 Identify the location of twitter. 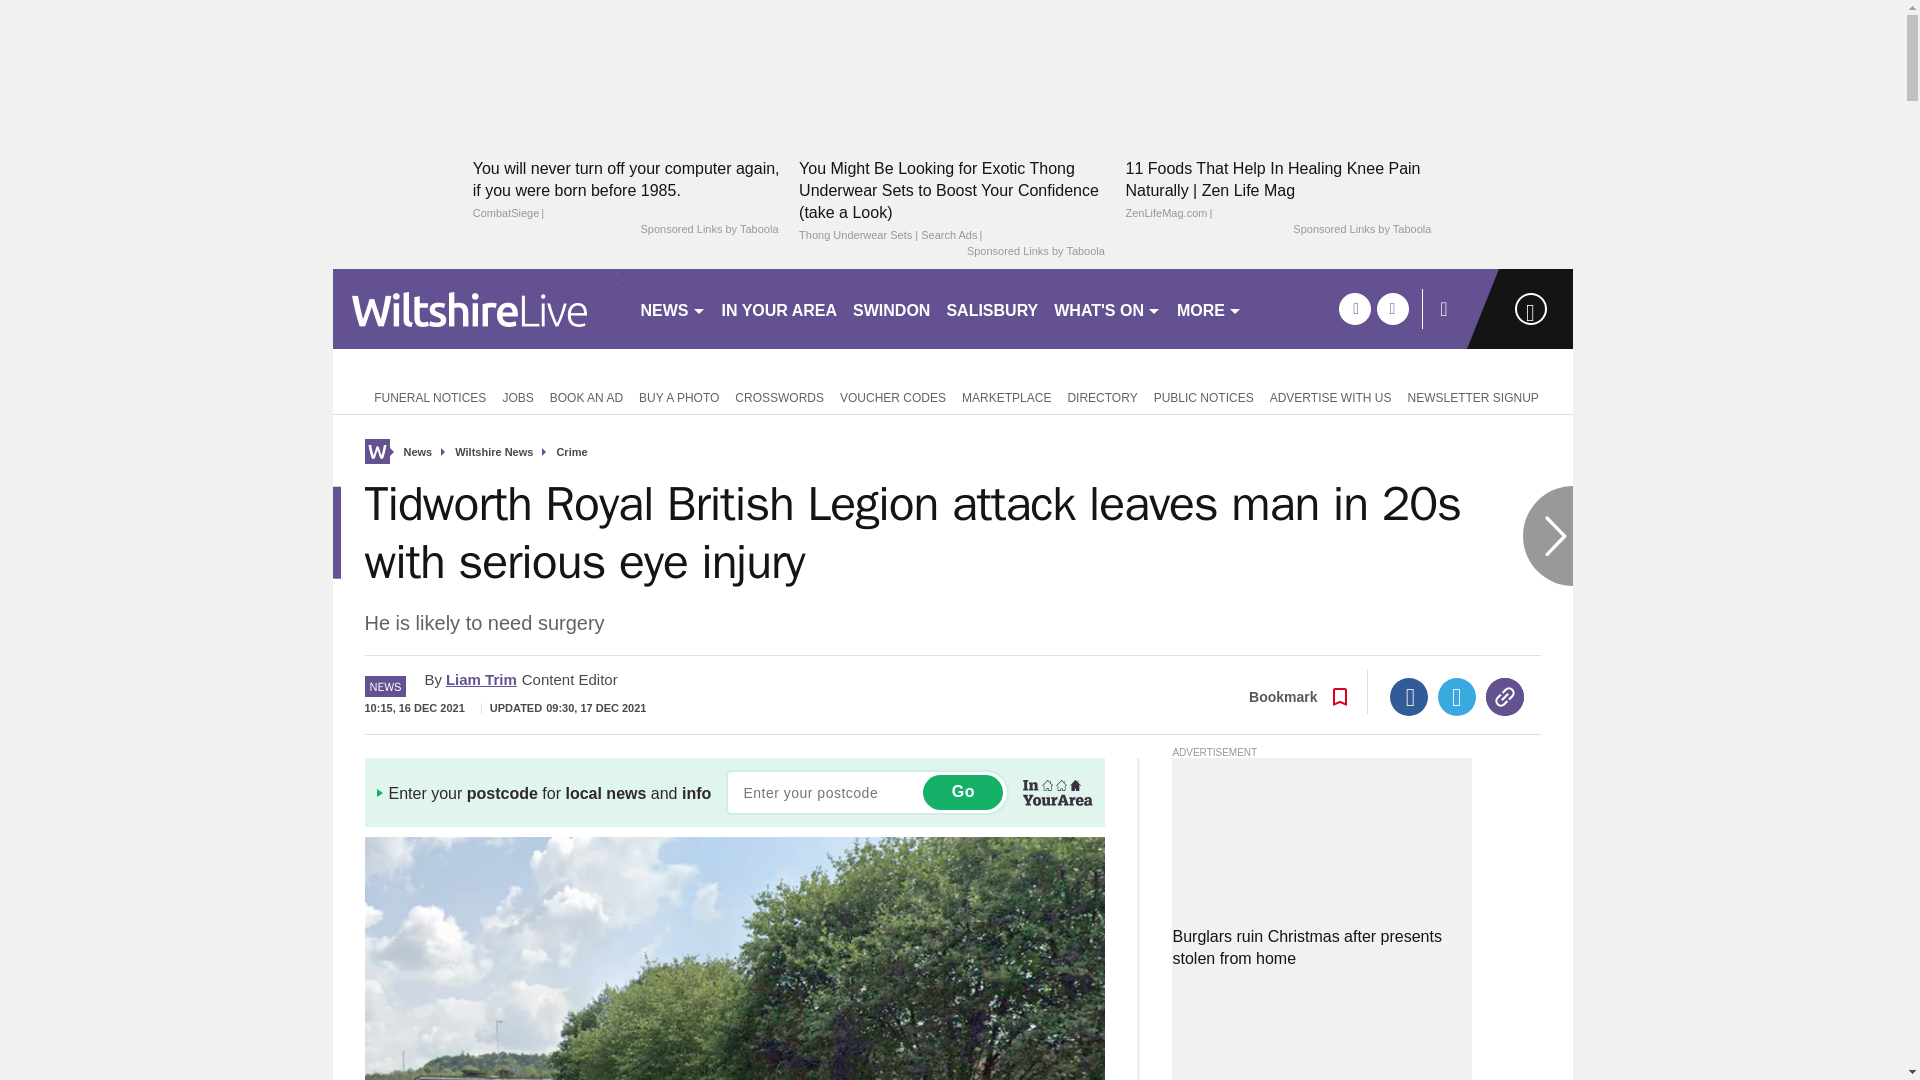
(1392, 308).